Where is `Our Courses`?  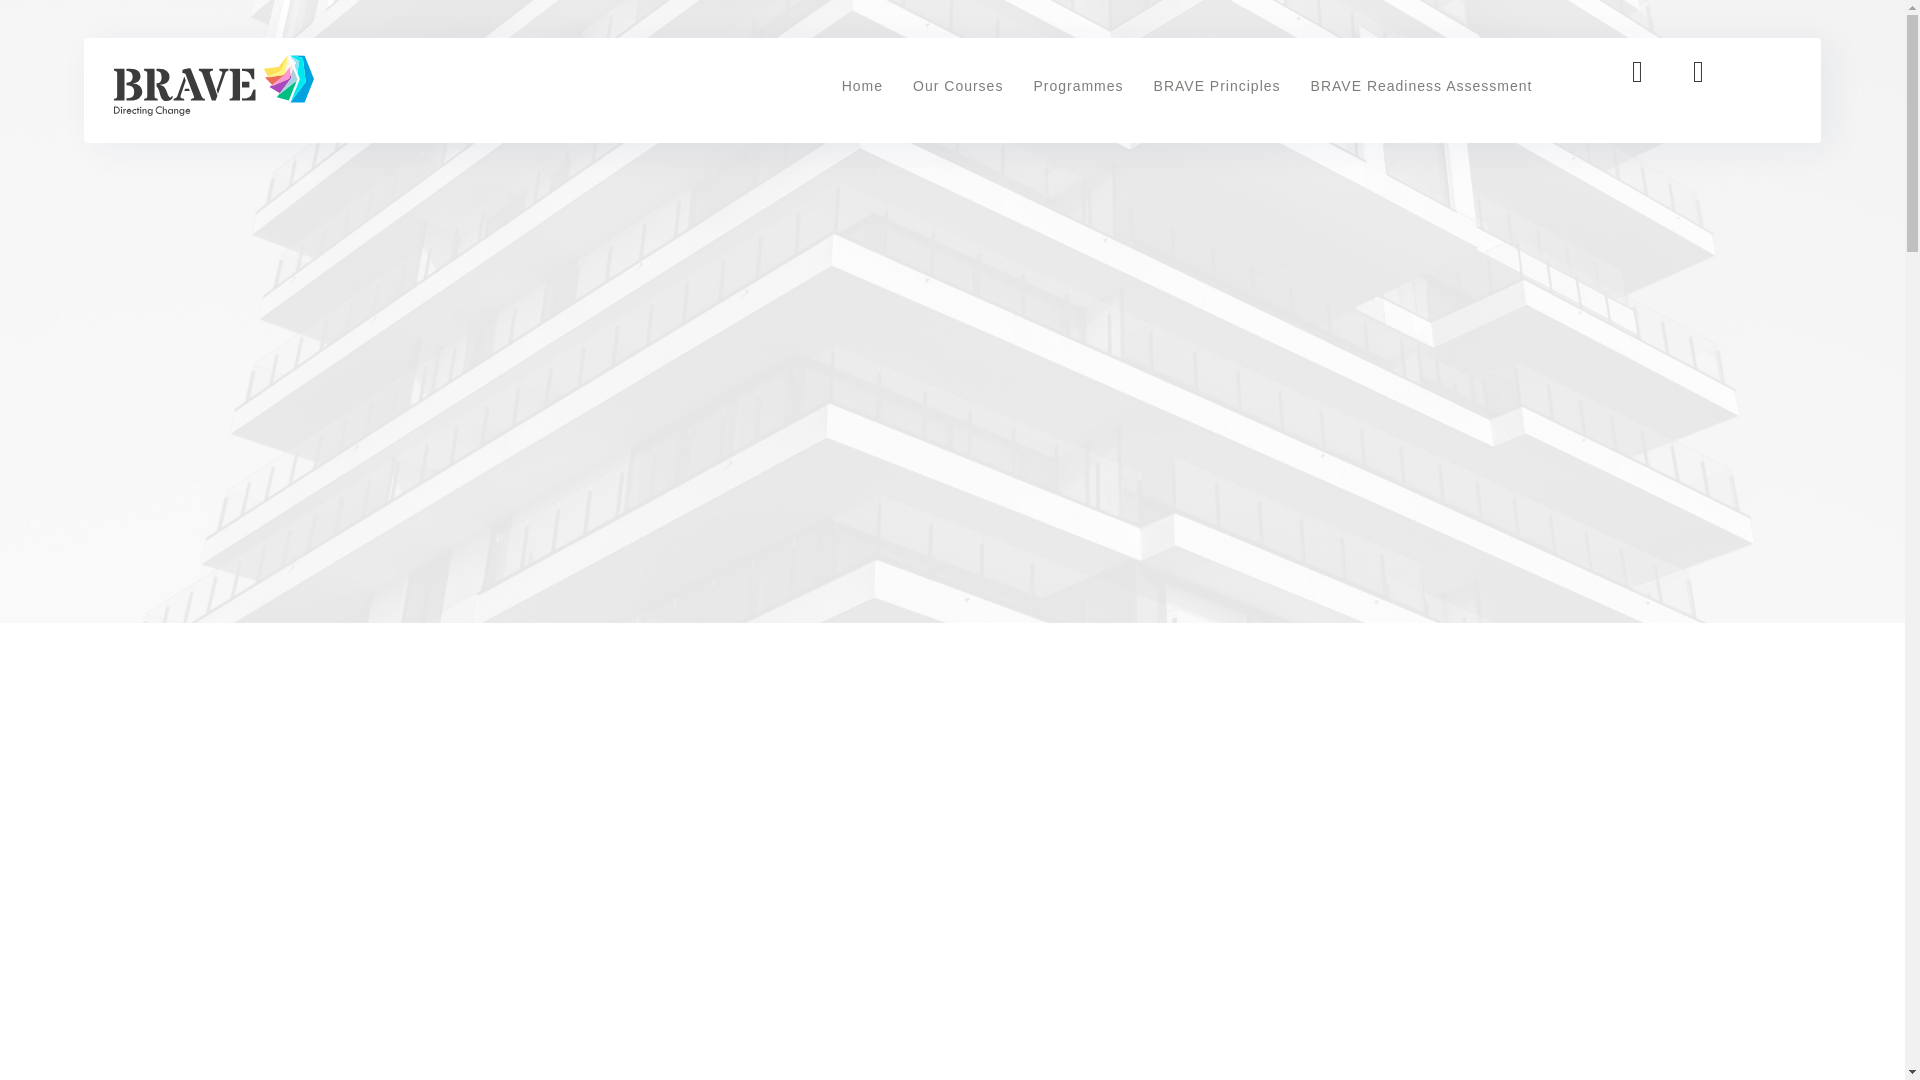 Our Courses is located at coordinates (958, 85).